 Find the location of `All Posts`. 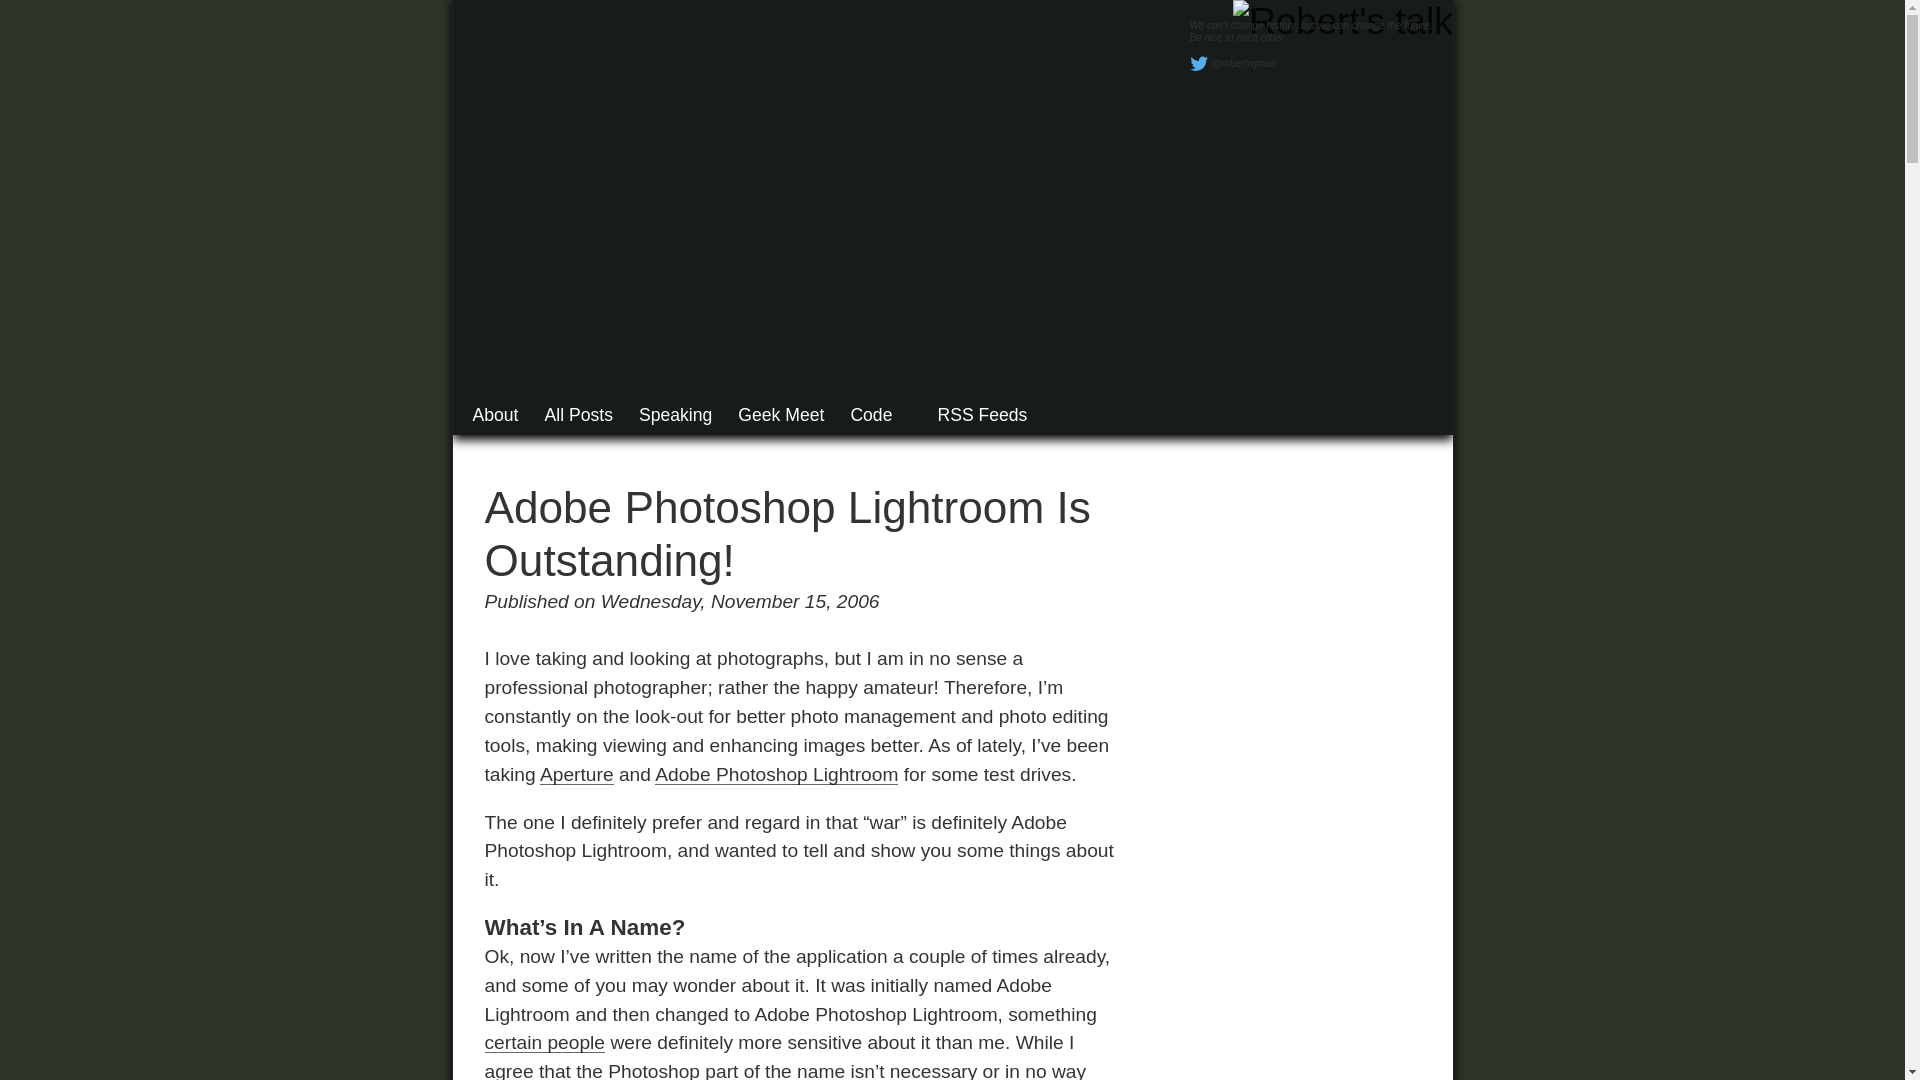

All Posts is located at coordinates (578, 415).